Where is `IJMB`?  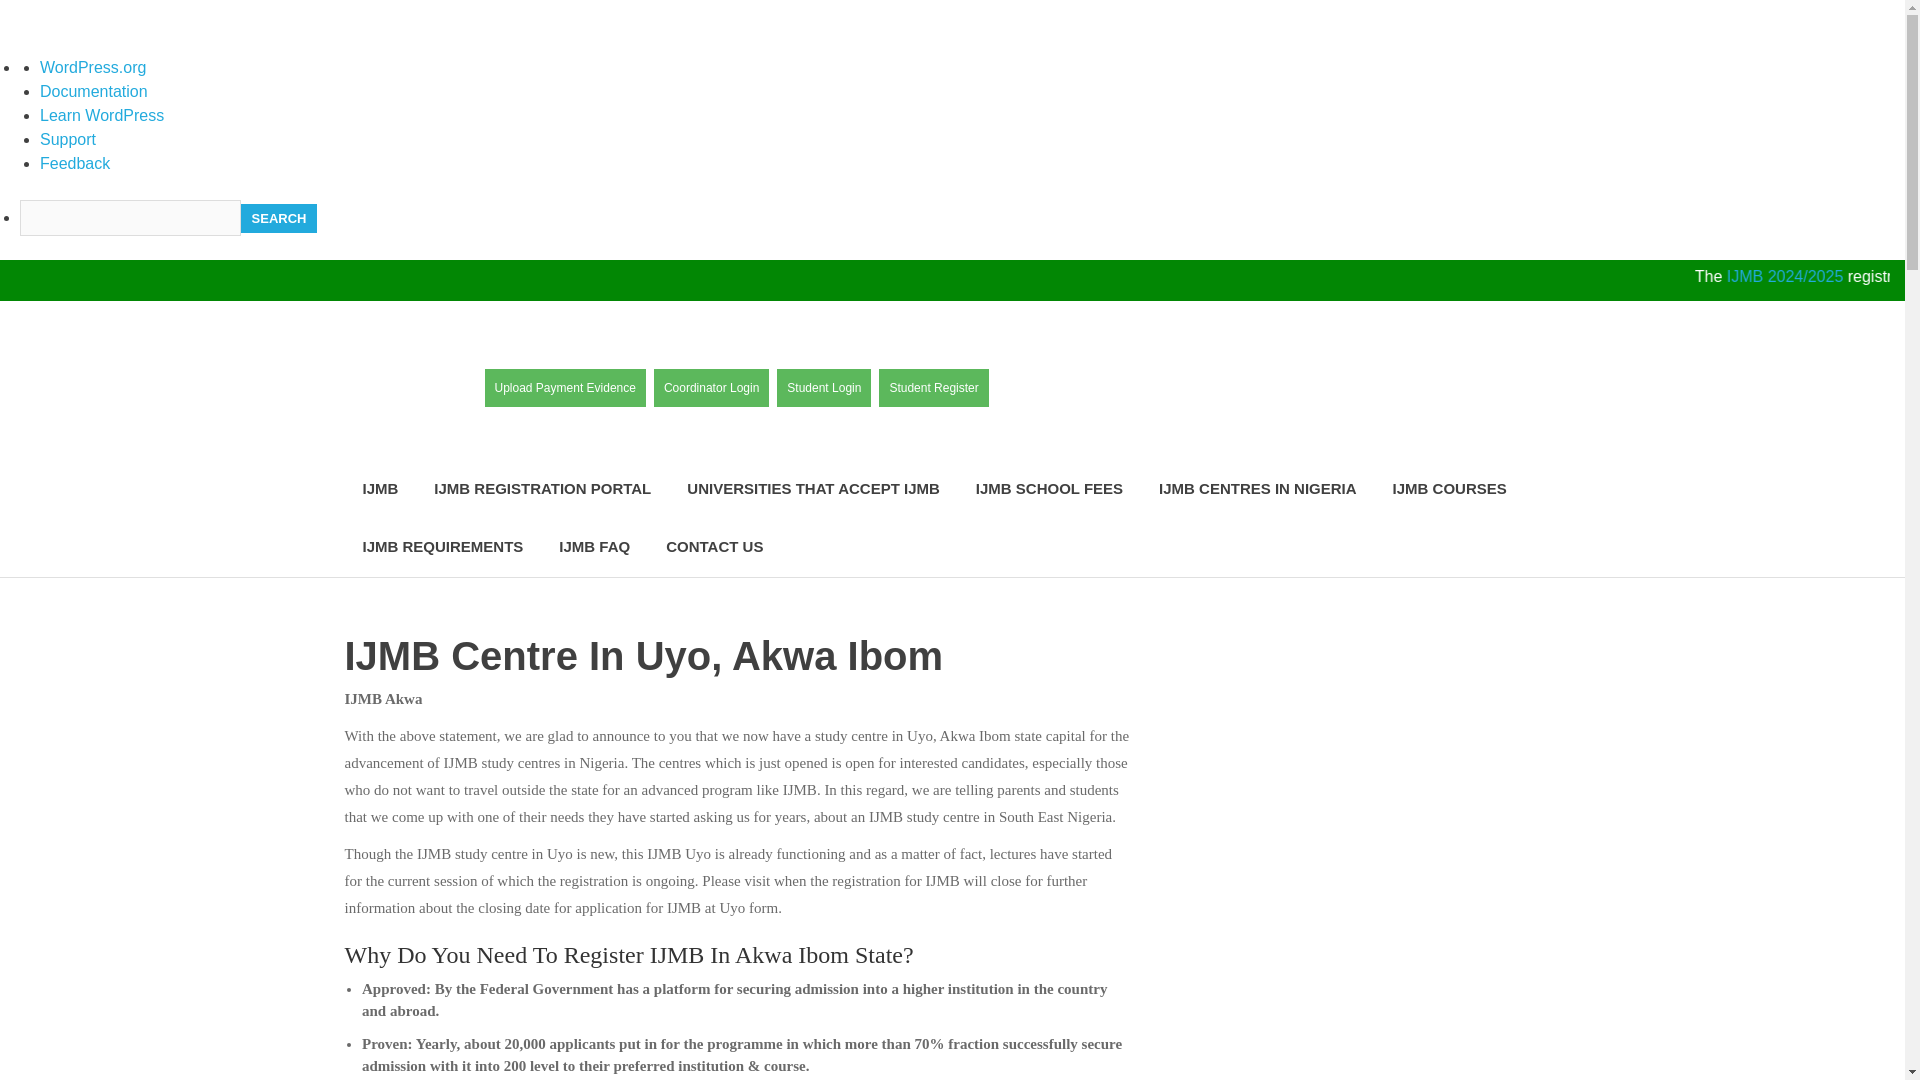 IJMB is located at coordinates (380, 490).